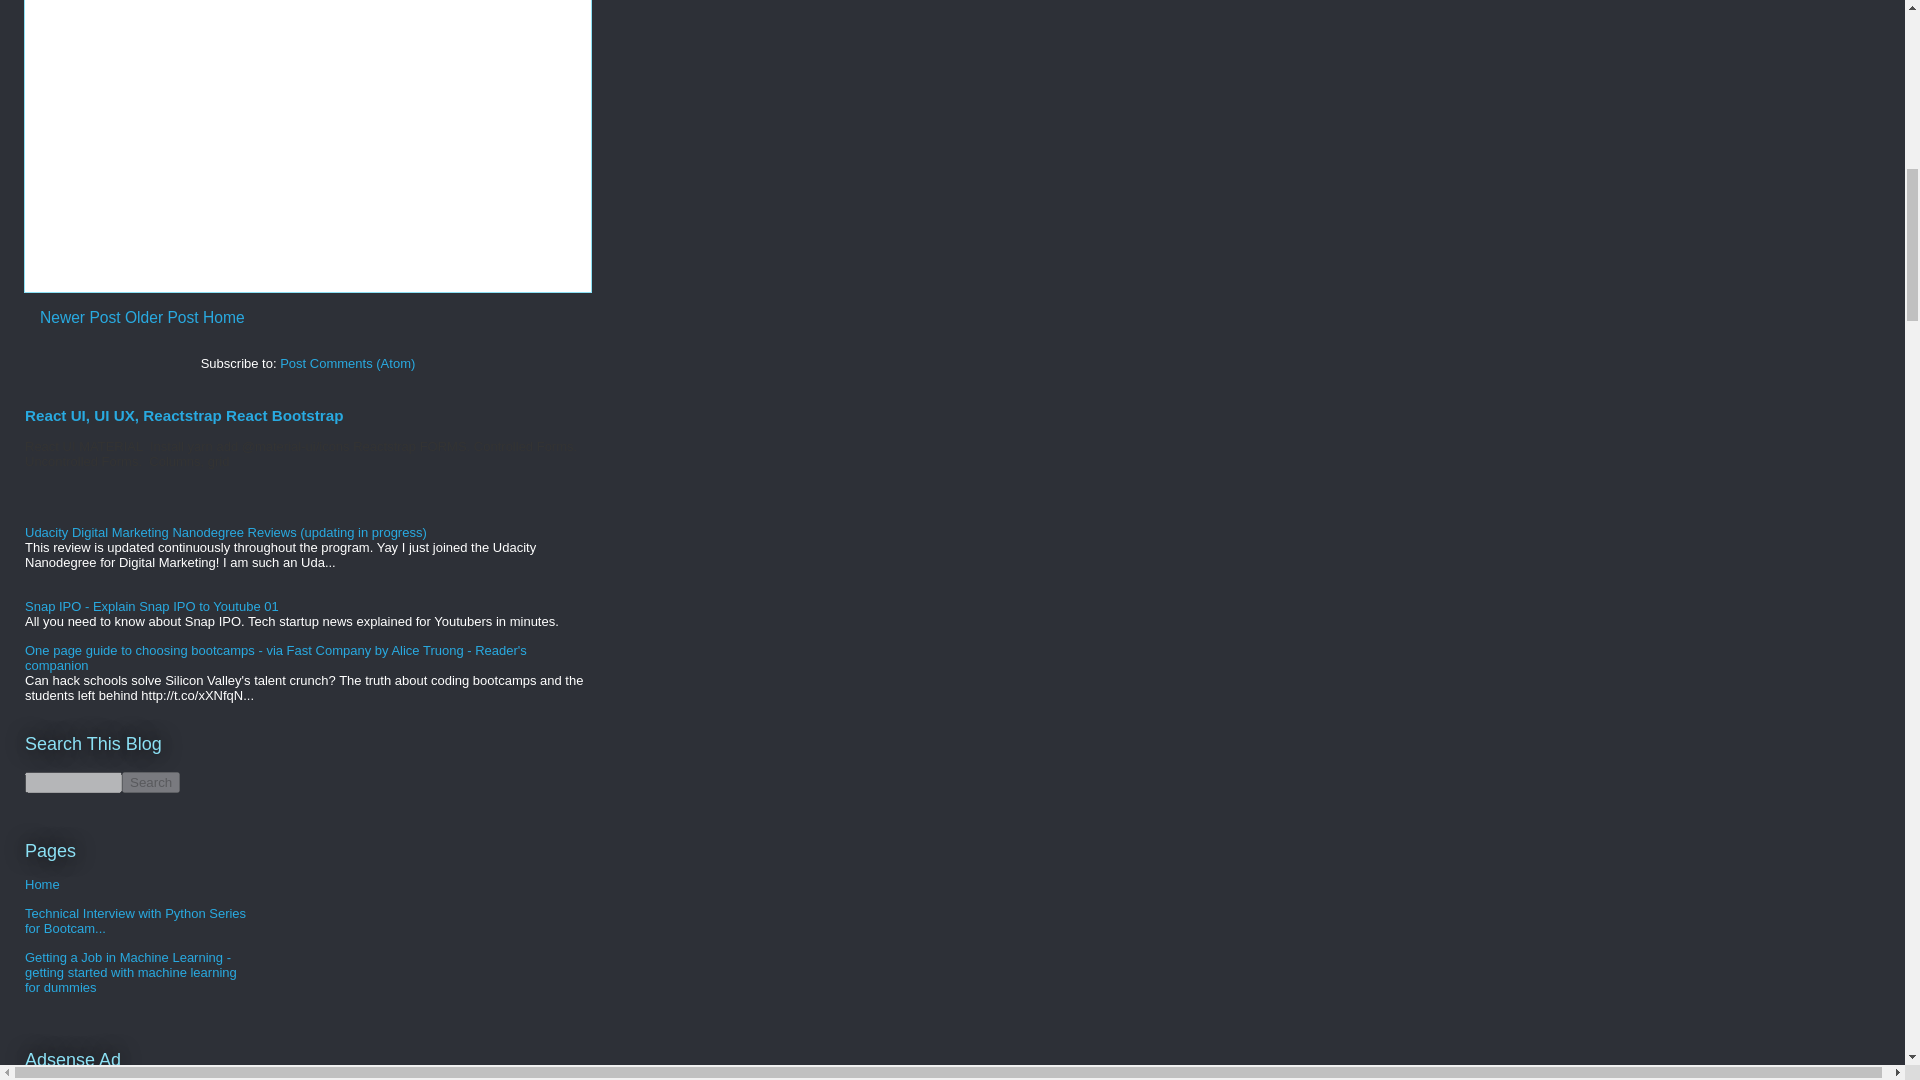 This screenshot has height=1080, width=1920. What do you see at coordinates (151, 782) in the screenshot?
I see `Search` at bounding box center [151, 782].